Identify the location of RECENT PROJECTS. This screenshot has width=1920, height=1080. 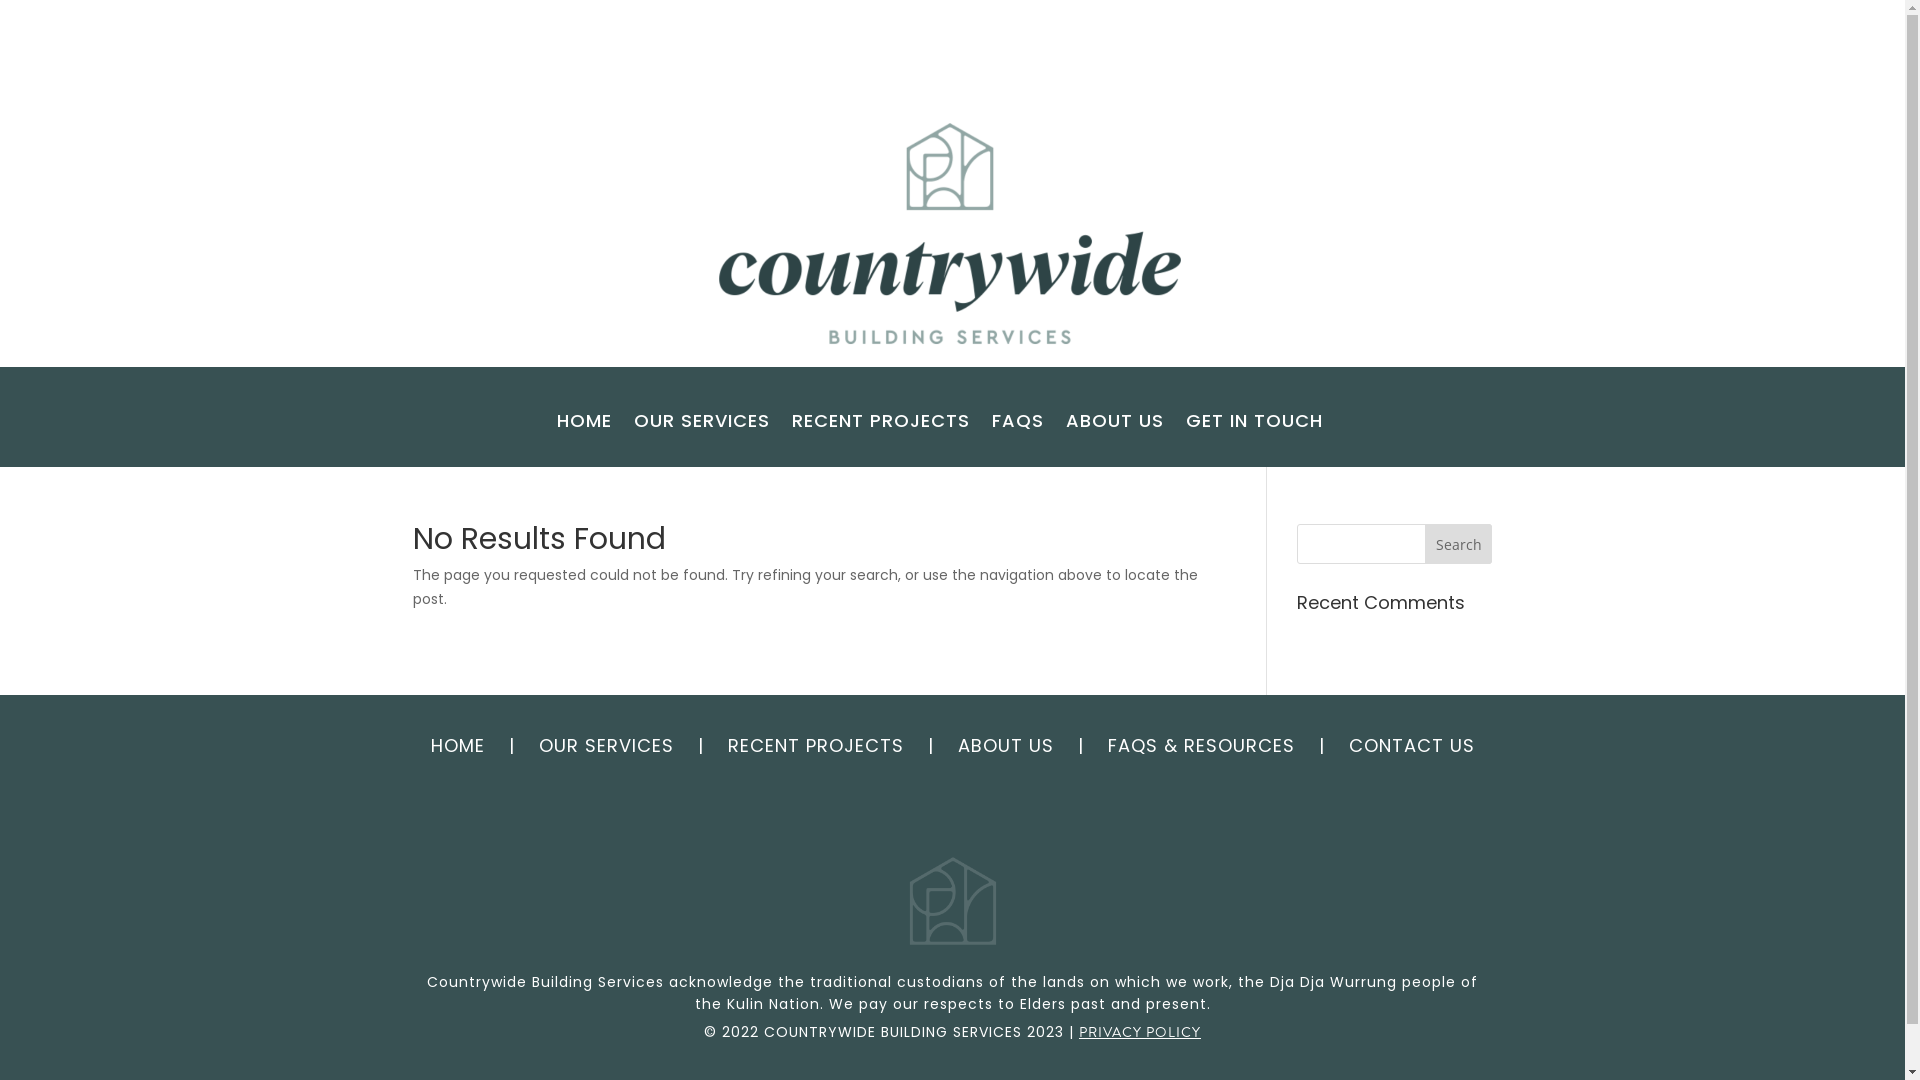
(881, 425).